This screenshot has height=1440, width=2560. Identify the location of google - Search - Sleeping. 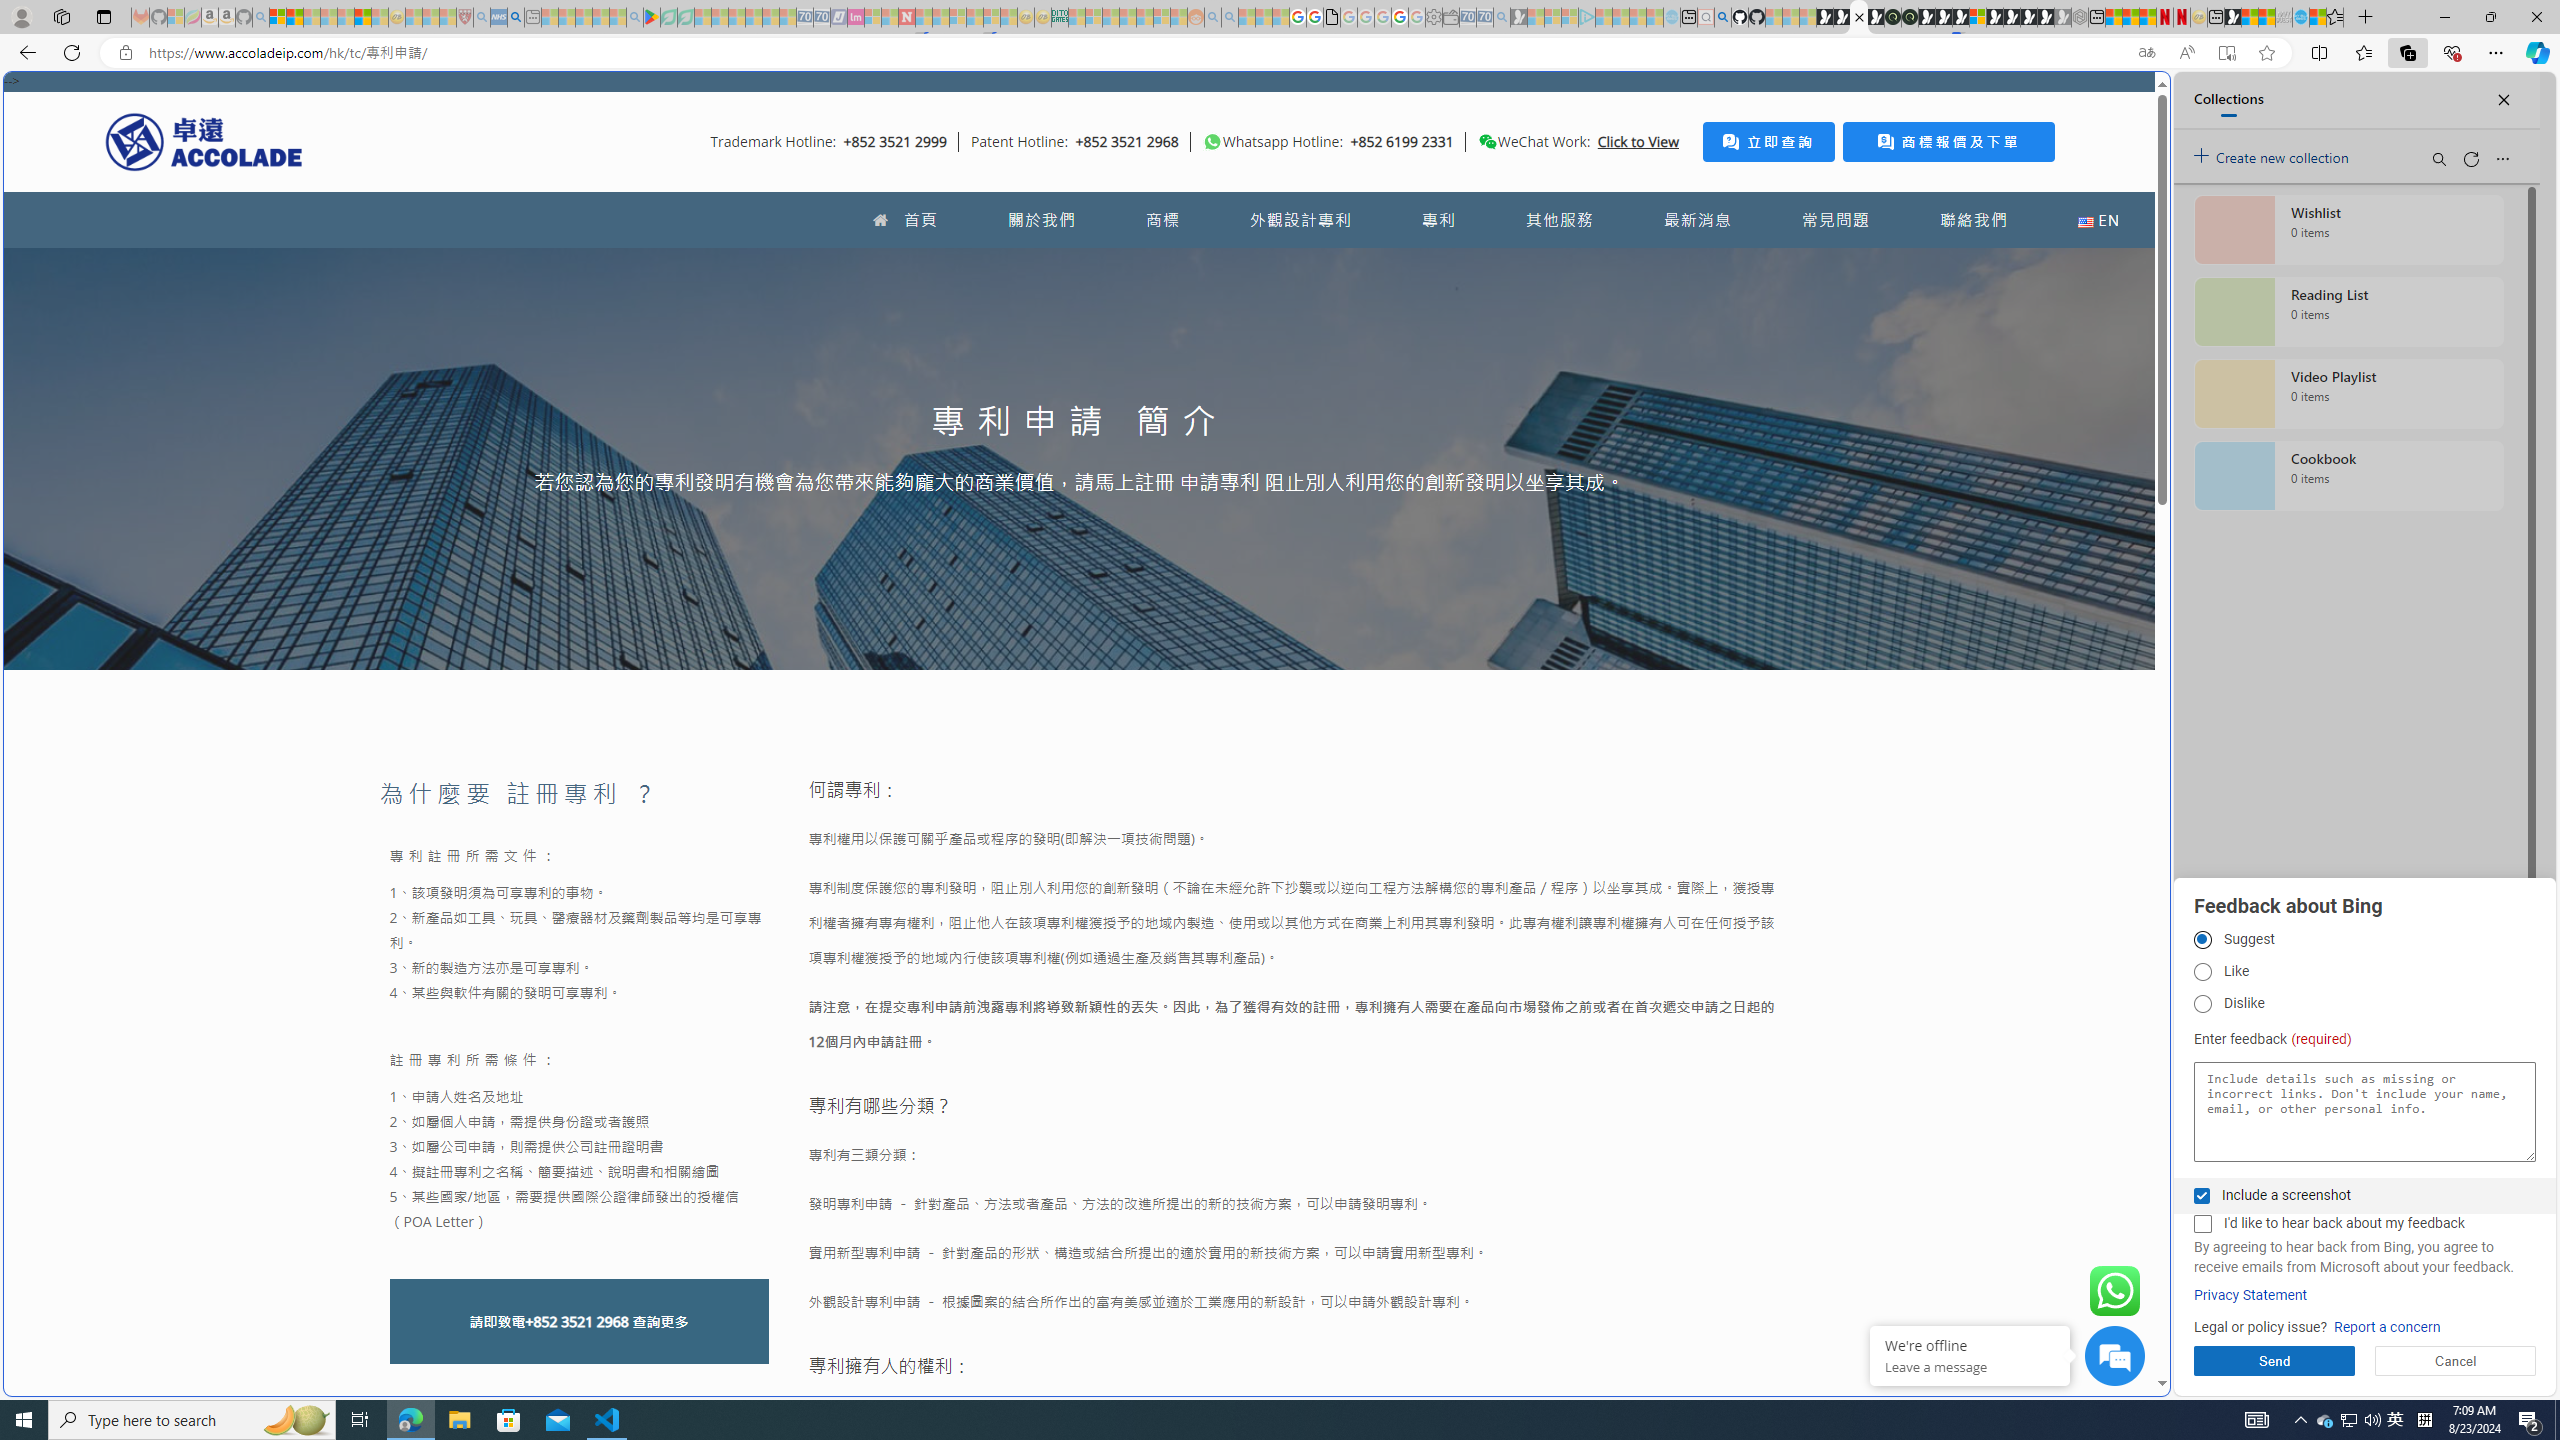
(634, 17).